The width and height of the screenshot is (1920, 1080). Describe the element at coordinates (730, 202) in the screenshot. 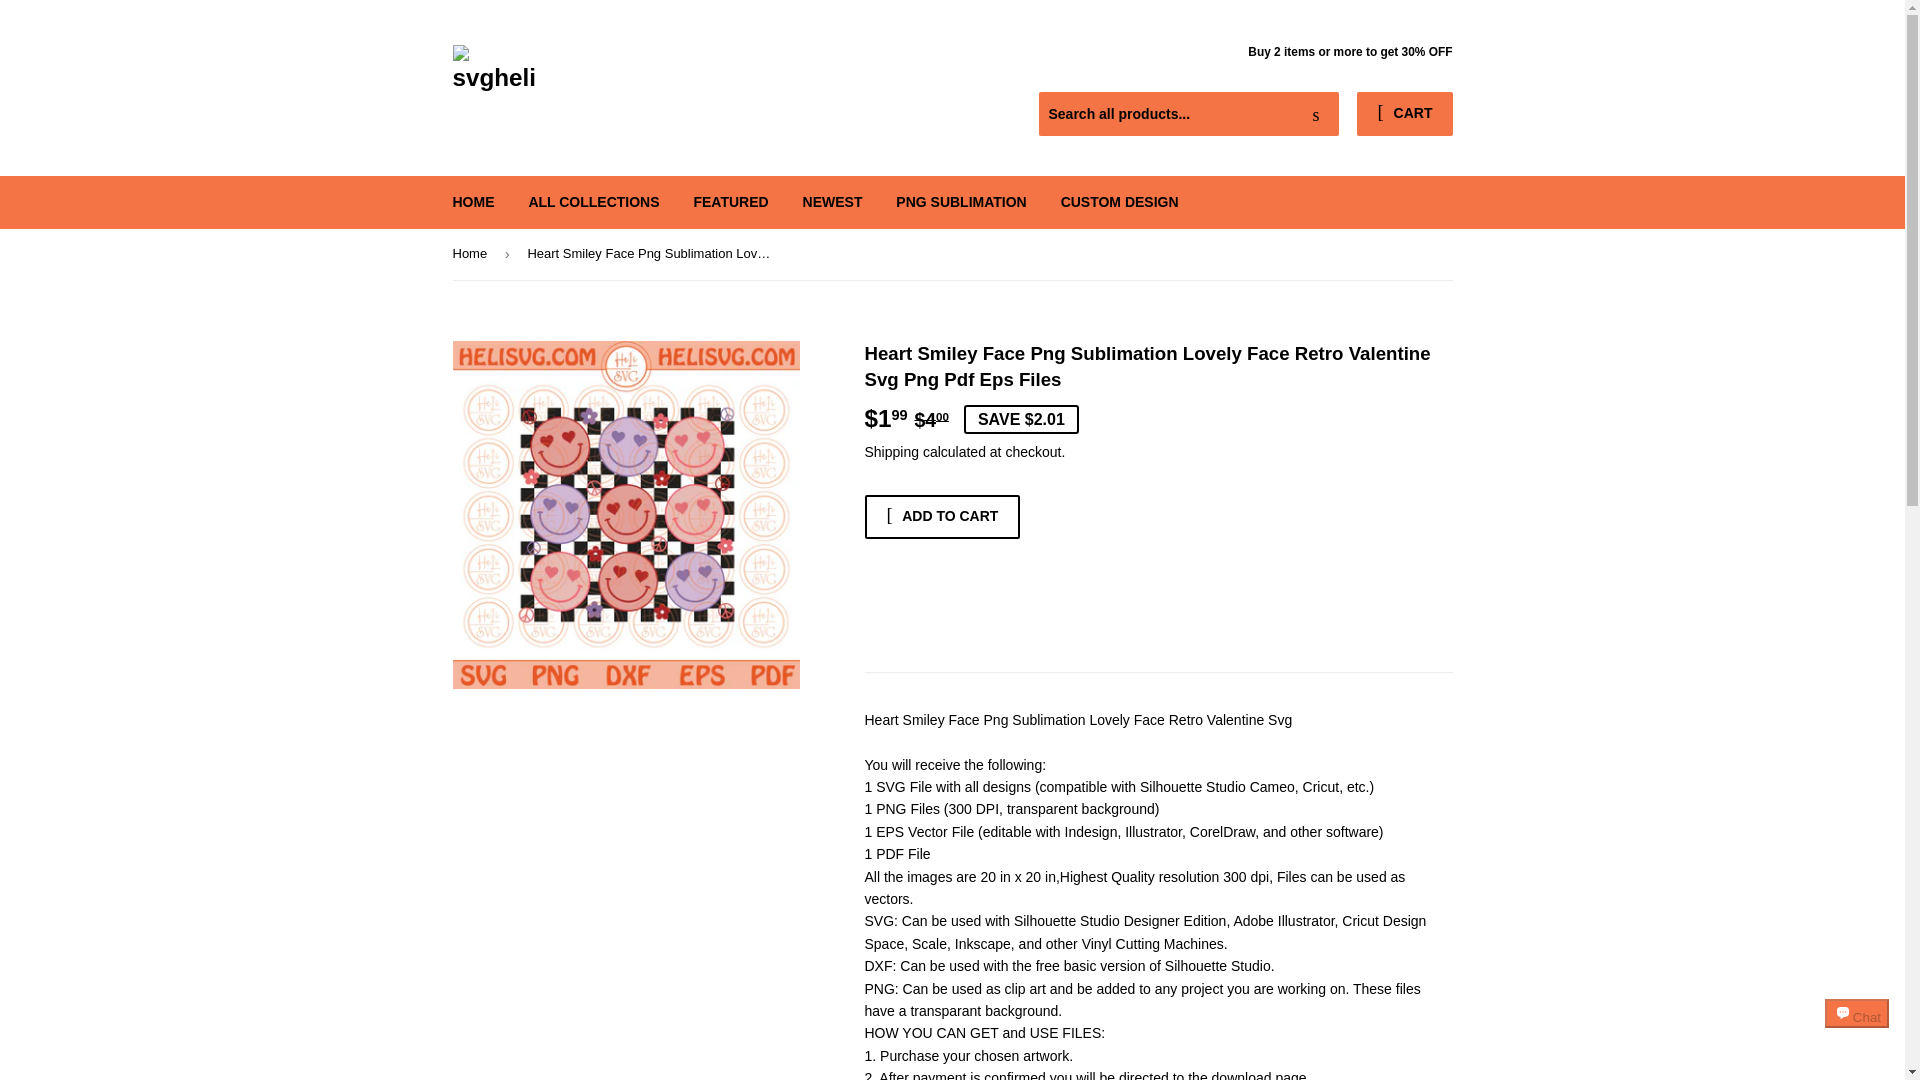

I see `FEATURED` at that location.